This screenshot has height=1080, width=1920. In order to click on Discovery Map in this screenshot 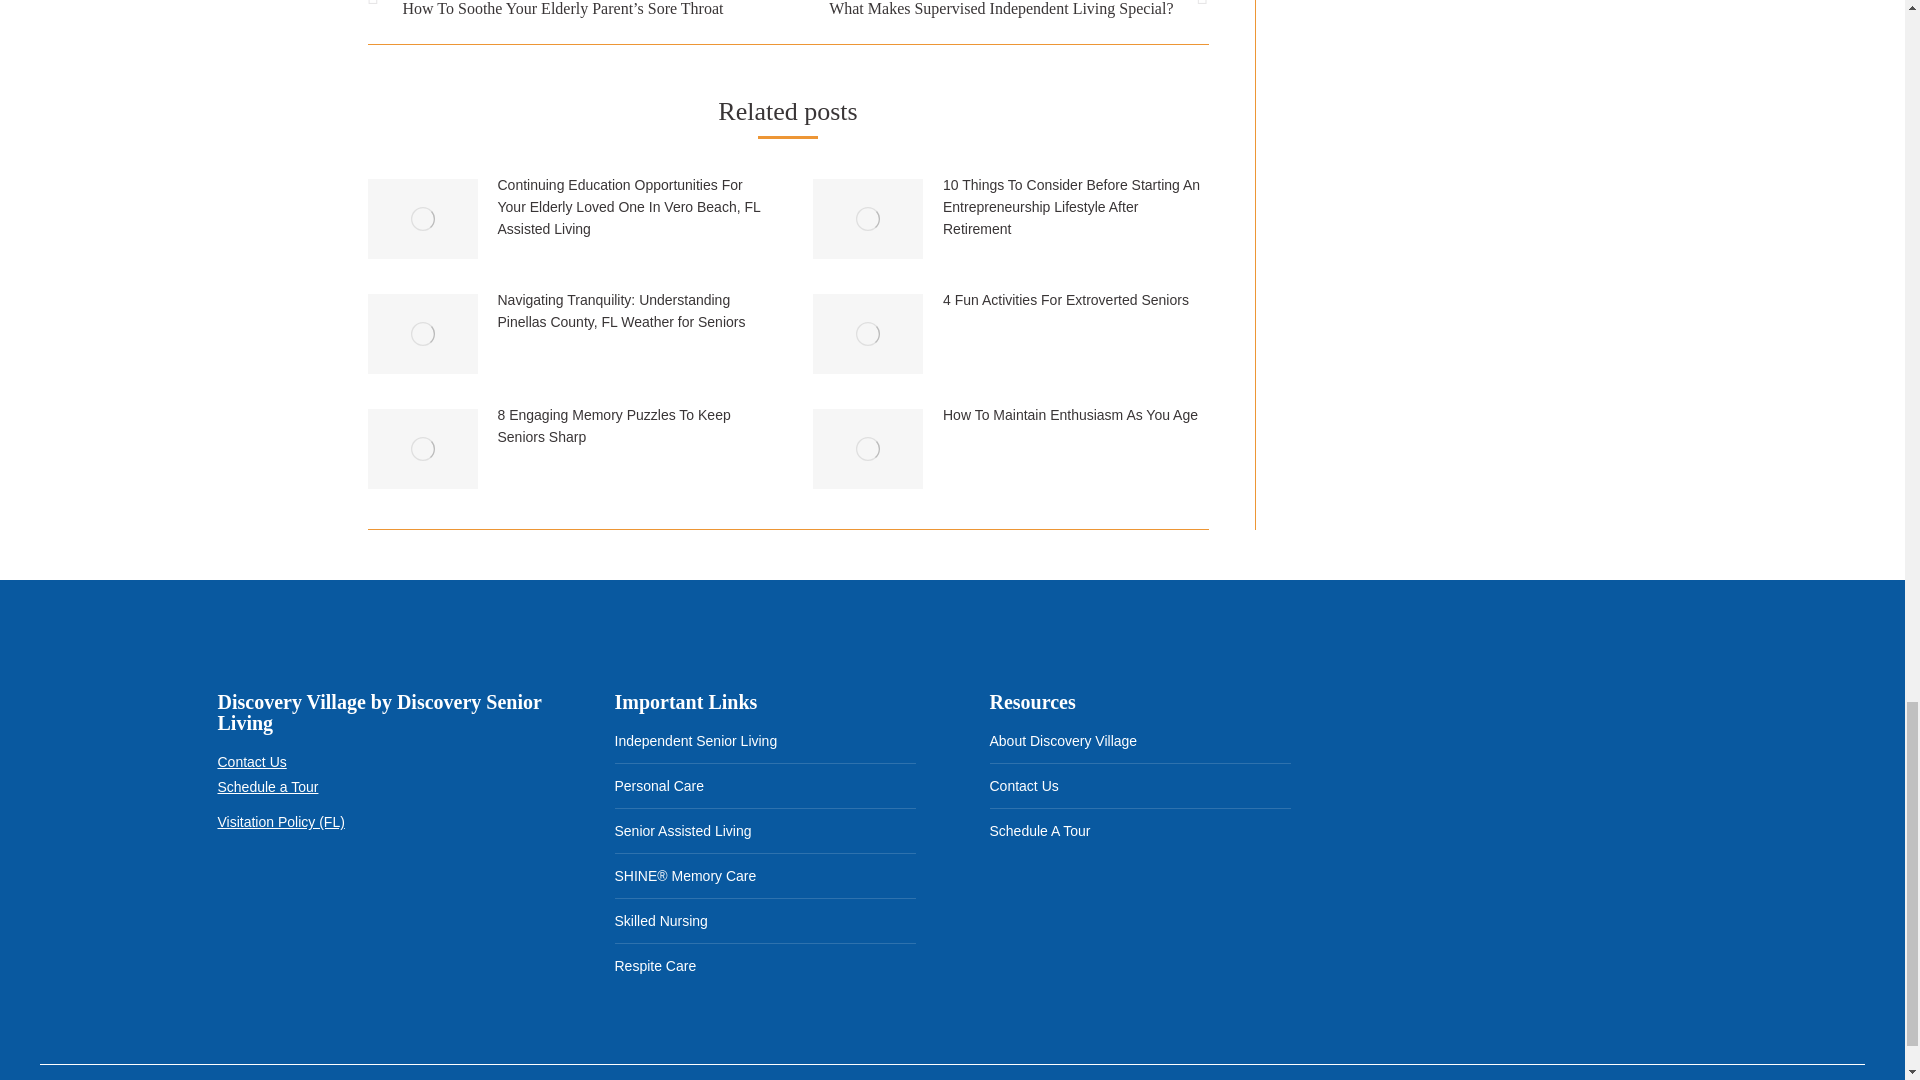, I will do `click(1514, 806)`.